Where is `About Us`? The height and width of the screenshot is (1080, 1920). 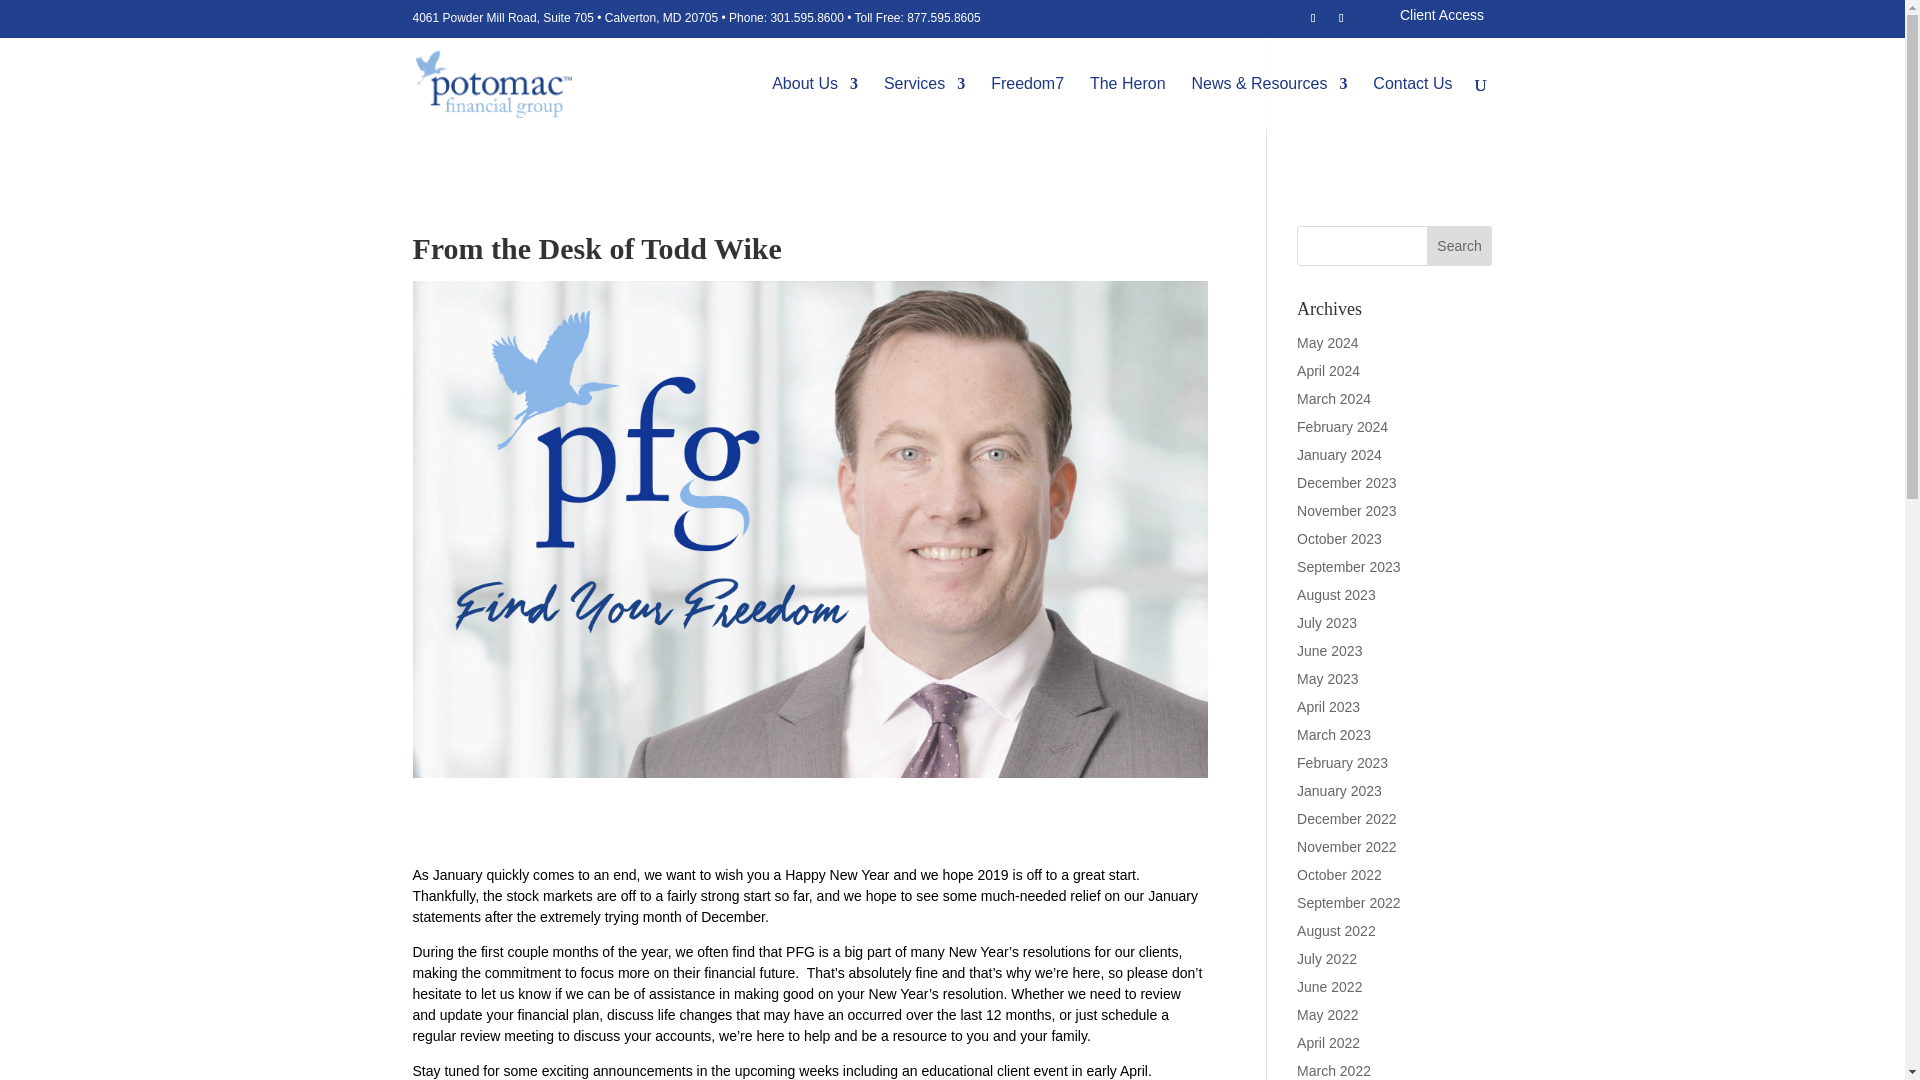 About Us is located at coordinates (814, 102).